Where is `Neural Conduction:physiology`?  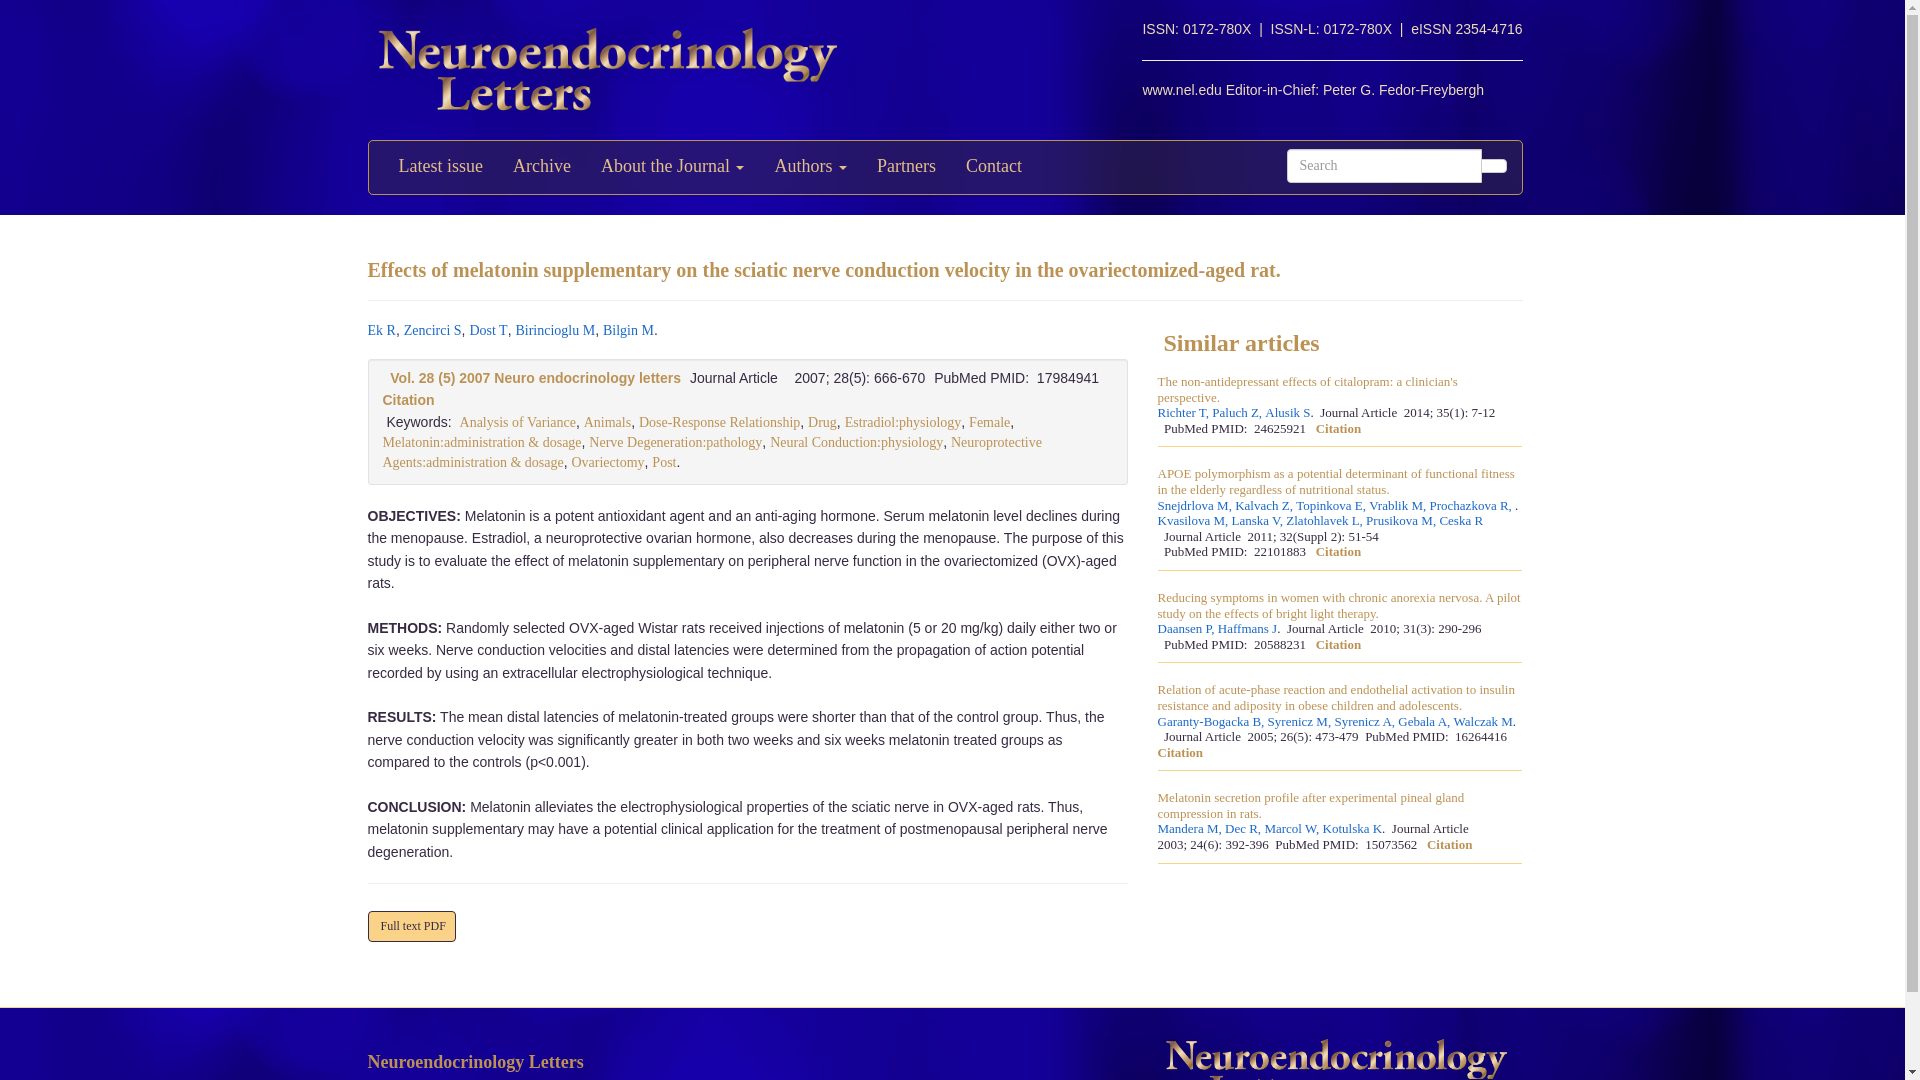
Neural Conduction:physiology is located at coordinates (856, 442).